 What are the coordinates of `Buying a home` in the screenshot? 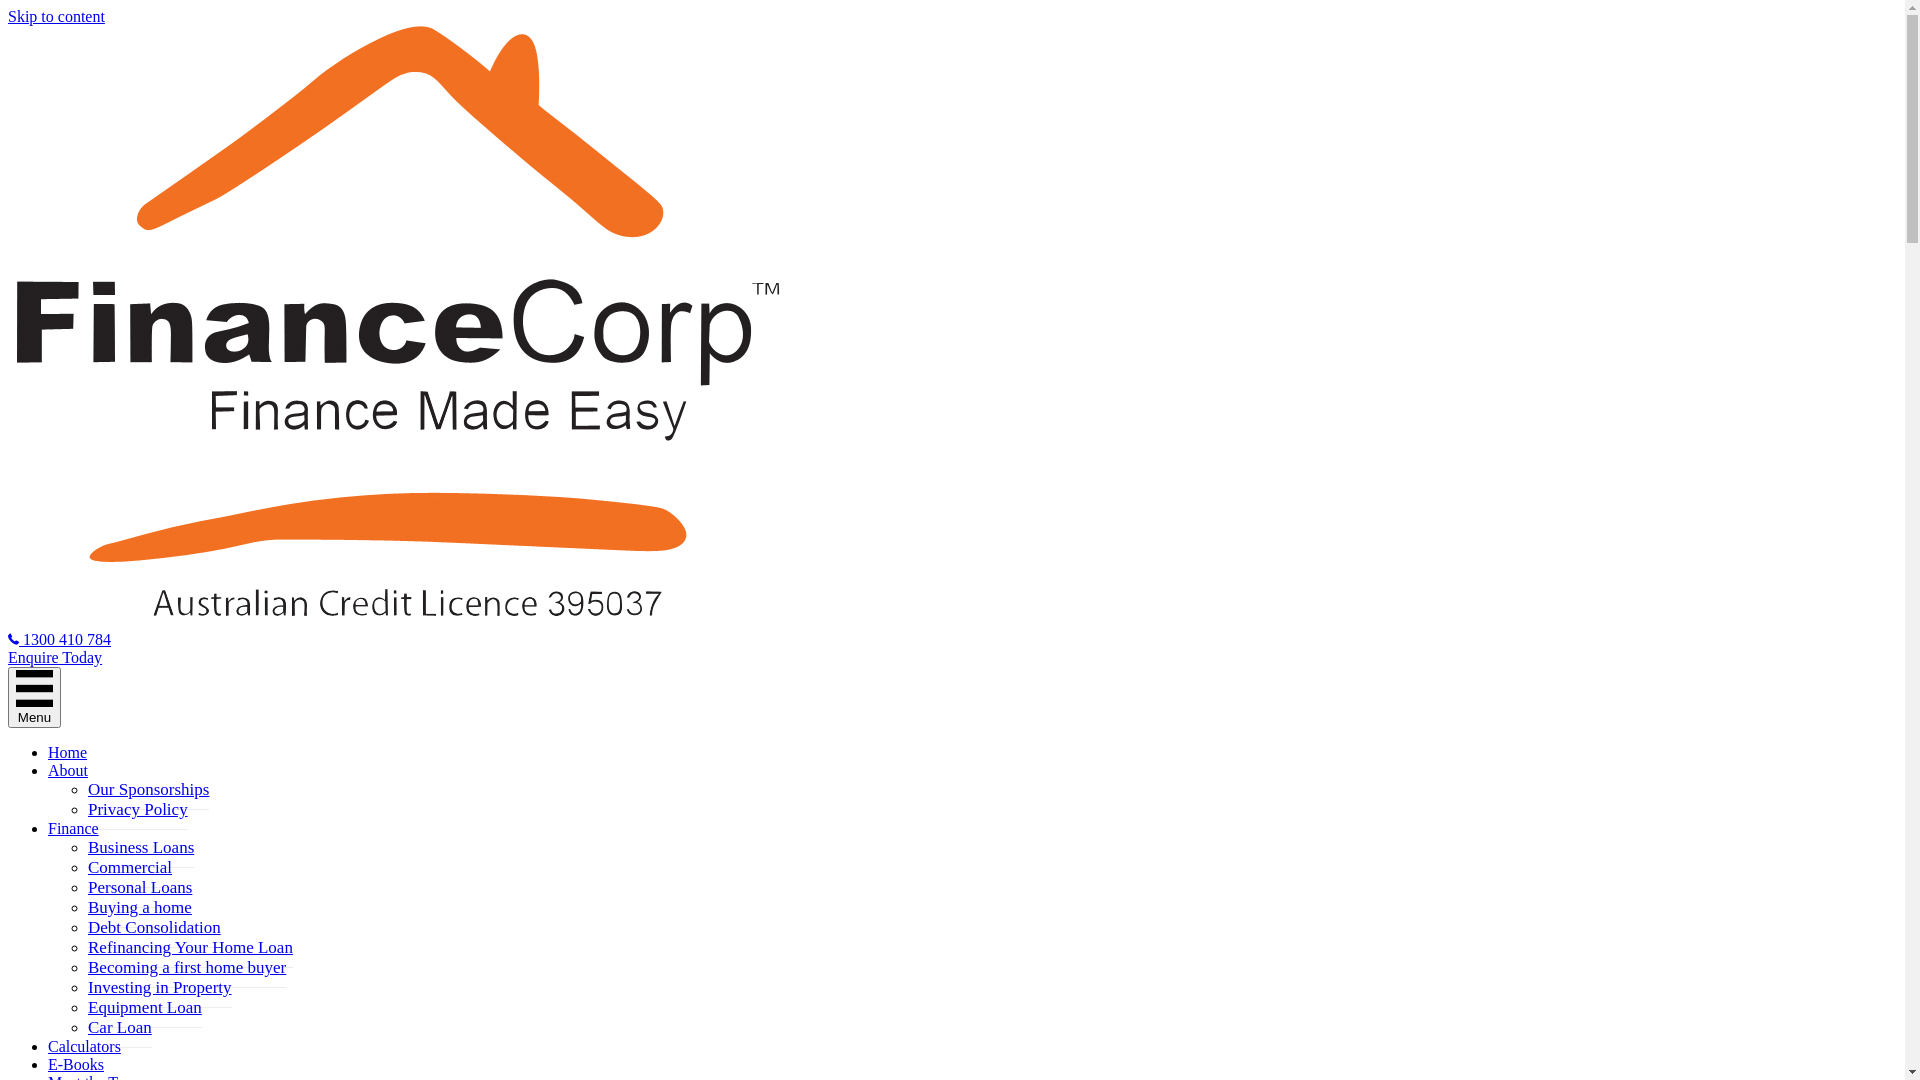 It's located at (140, 908).